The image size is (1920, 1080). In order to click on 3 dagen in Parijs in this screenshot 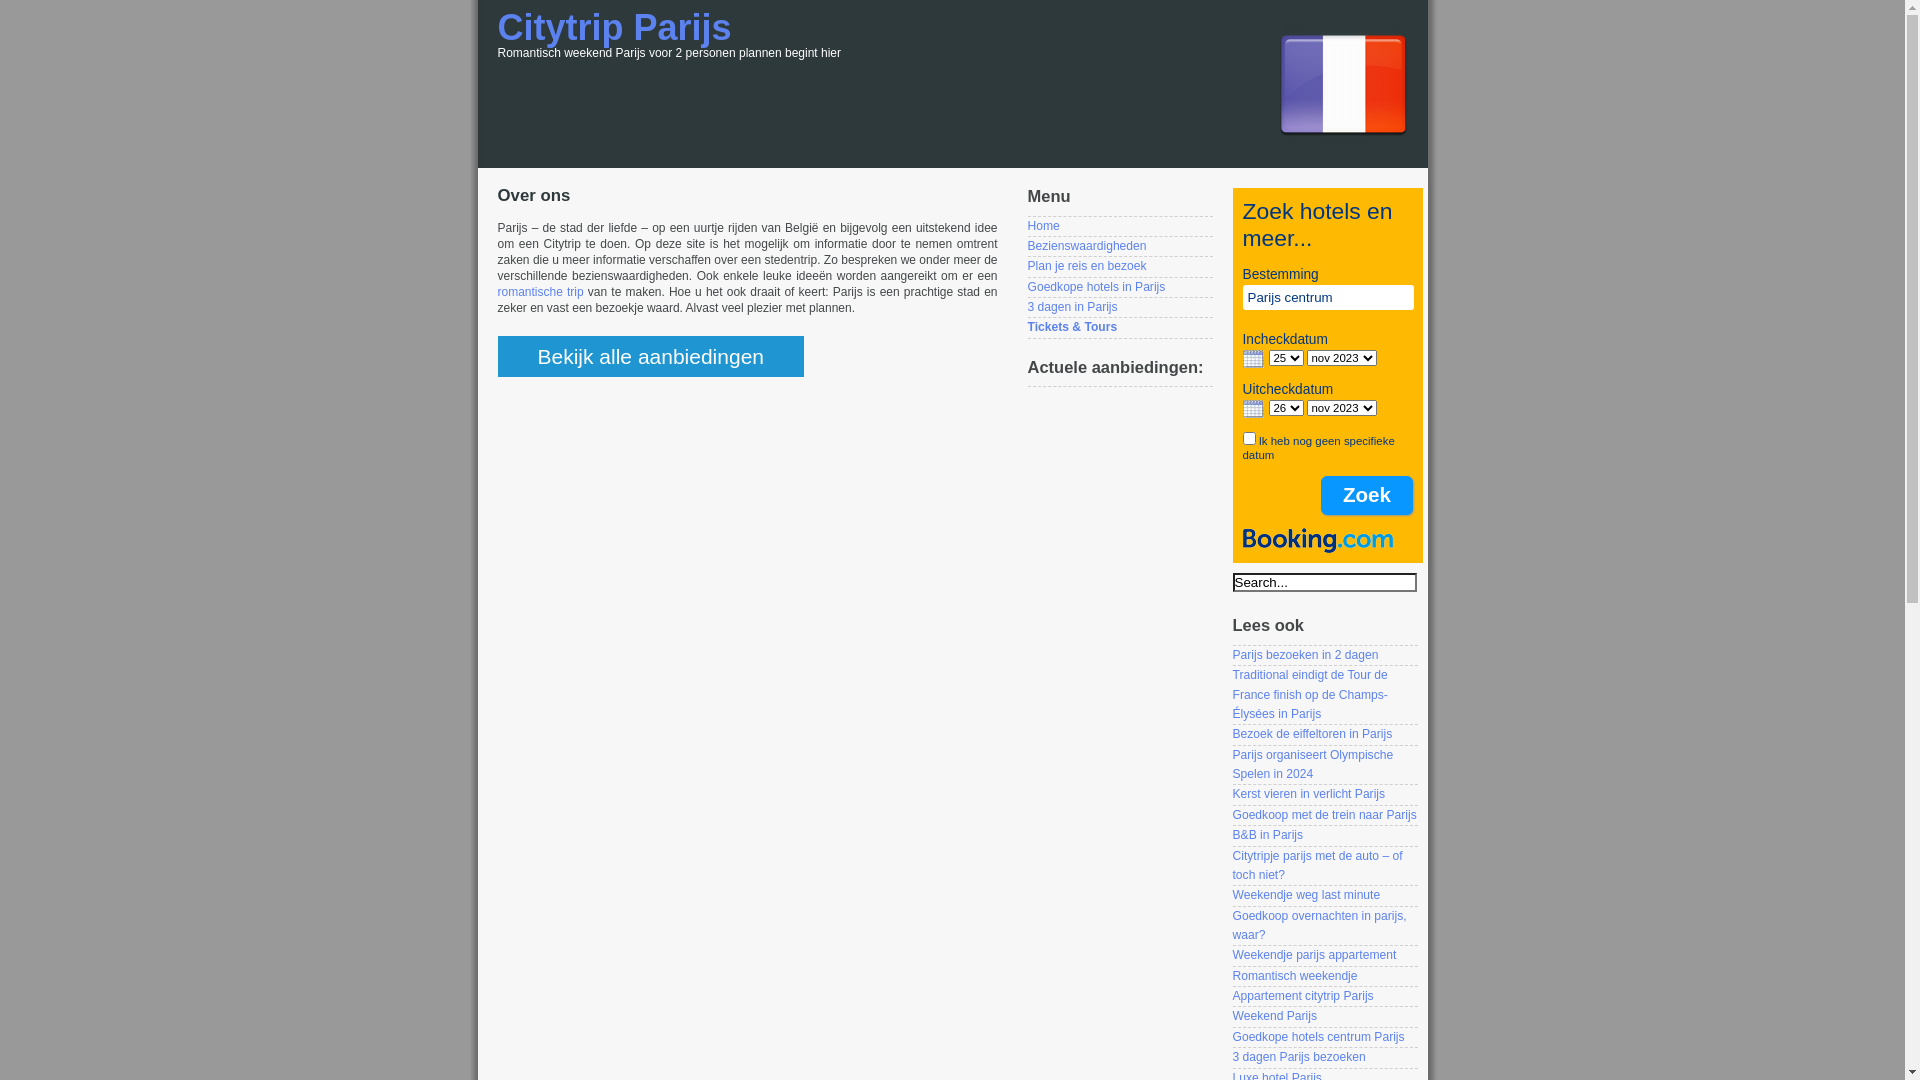, I will do `click(1073, 307)`.